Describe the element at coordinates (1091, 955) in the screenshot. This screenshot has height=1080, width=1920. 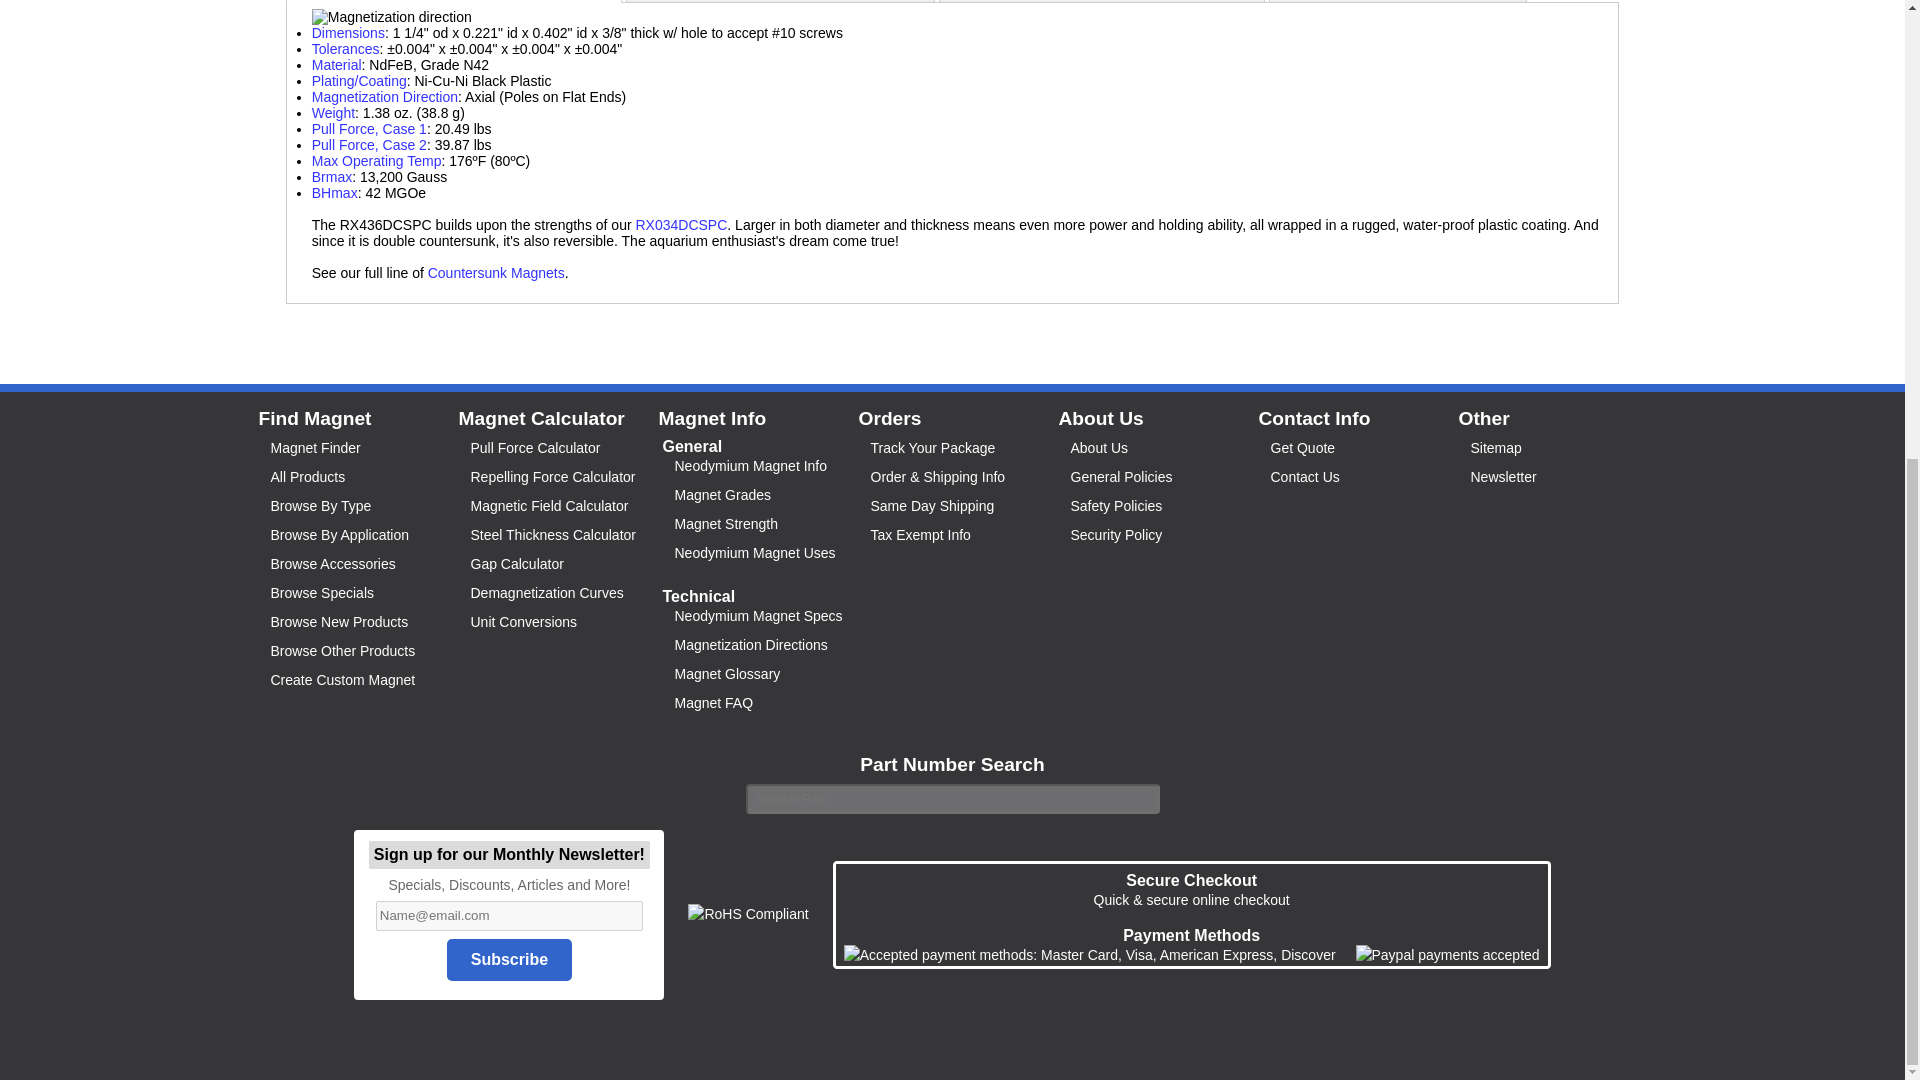
I see `Learn more about online orders` at that location.